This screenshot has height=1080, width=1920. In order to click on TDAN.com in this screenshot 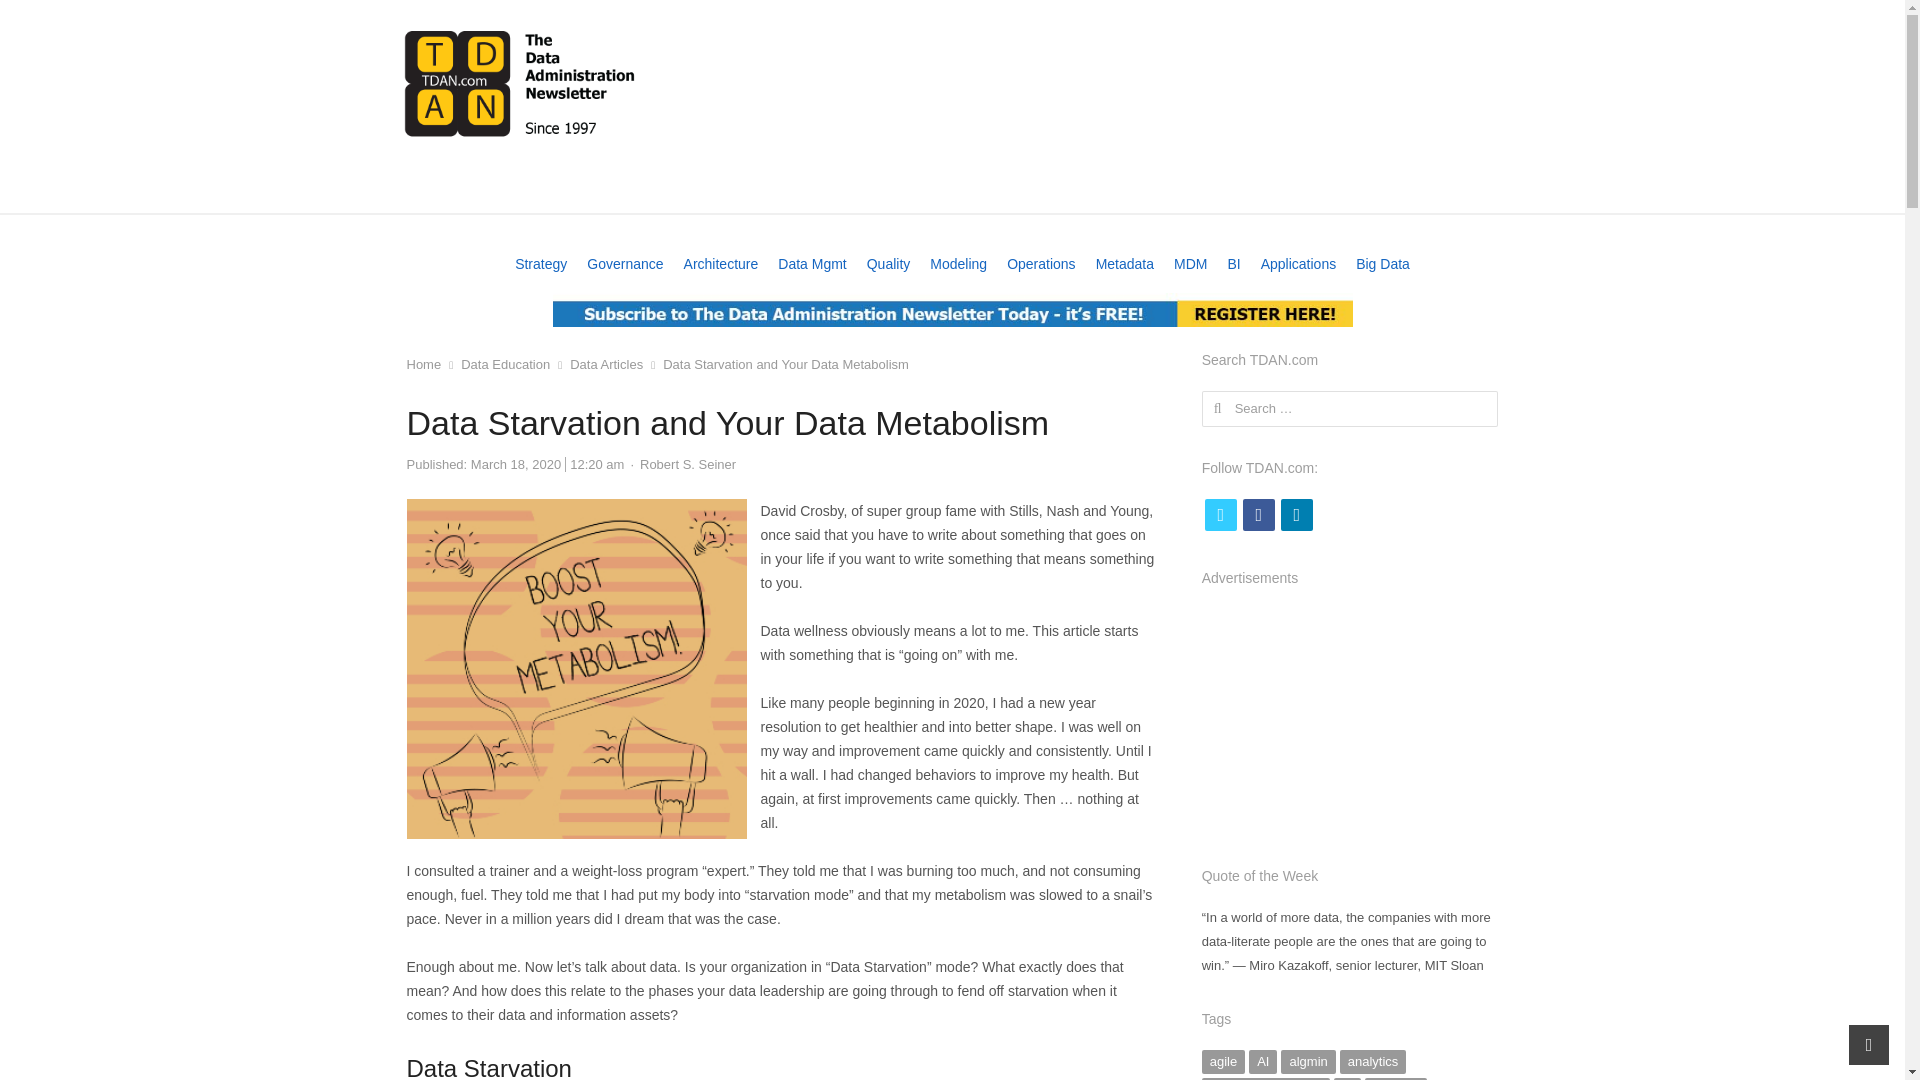, I will do `click(520, 82)`.